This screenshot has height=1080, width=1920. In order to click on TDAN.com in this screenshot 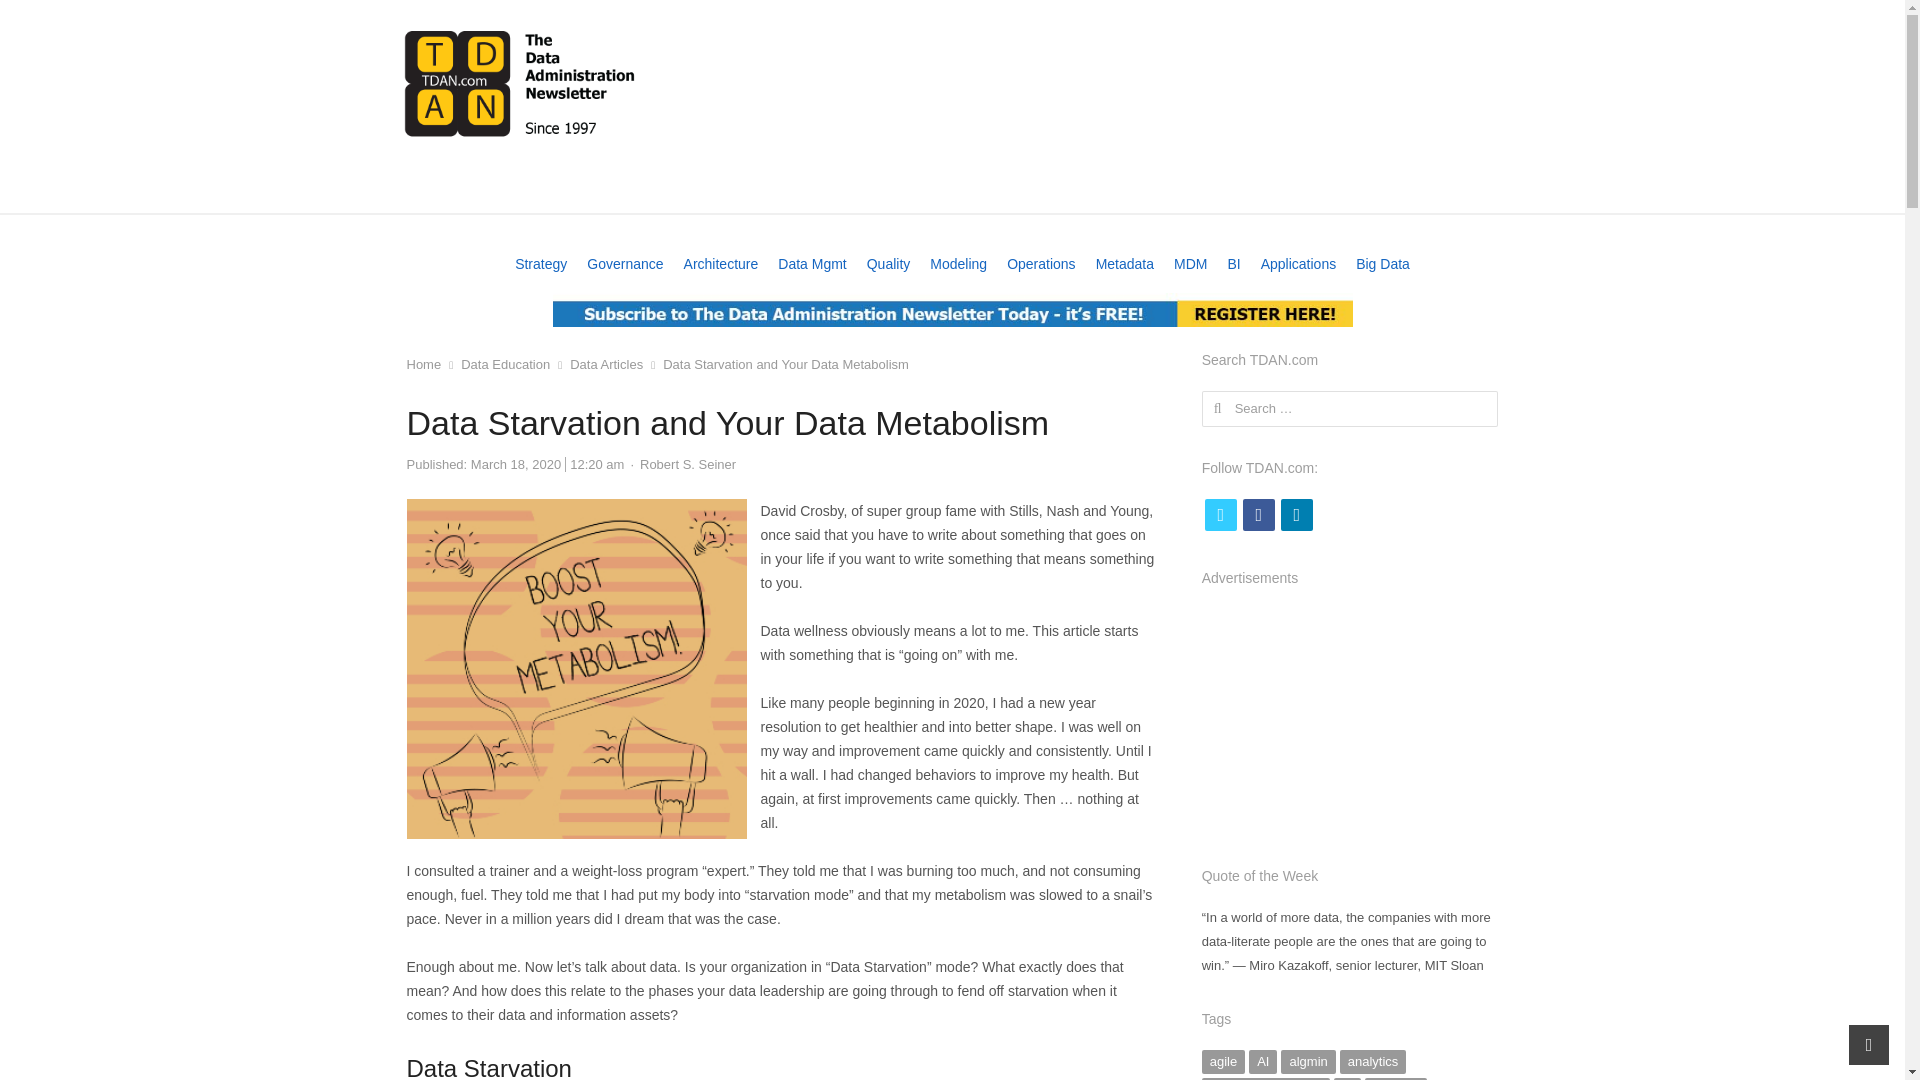, I will do `click(520, 82)`.